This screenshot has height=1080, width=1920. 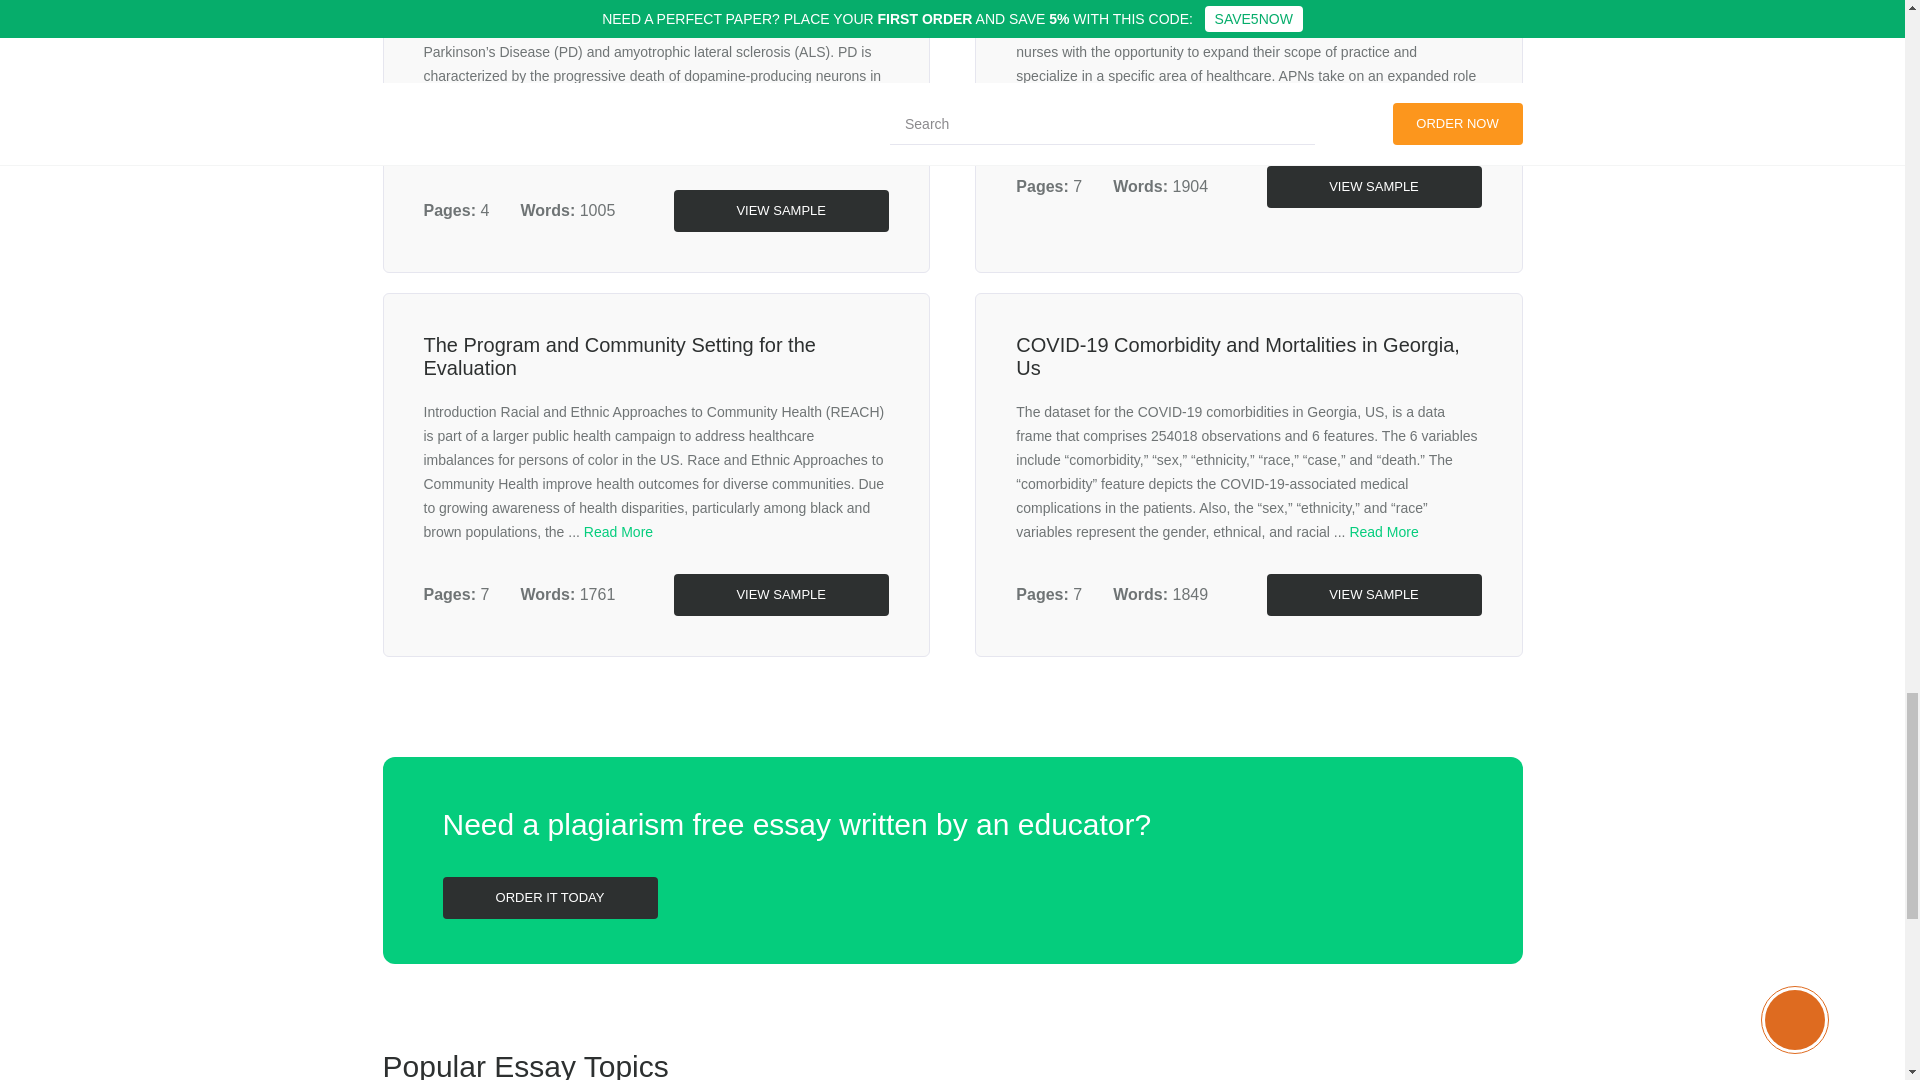 What do you see at coordinates (1237, 356) in the screenshot?
I see `COVID-19 Comorbidity and Mortalities in Georgia, Us` at bounding box center [1237, 356].